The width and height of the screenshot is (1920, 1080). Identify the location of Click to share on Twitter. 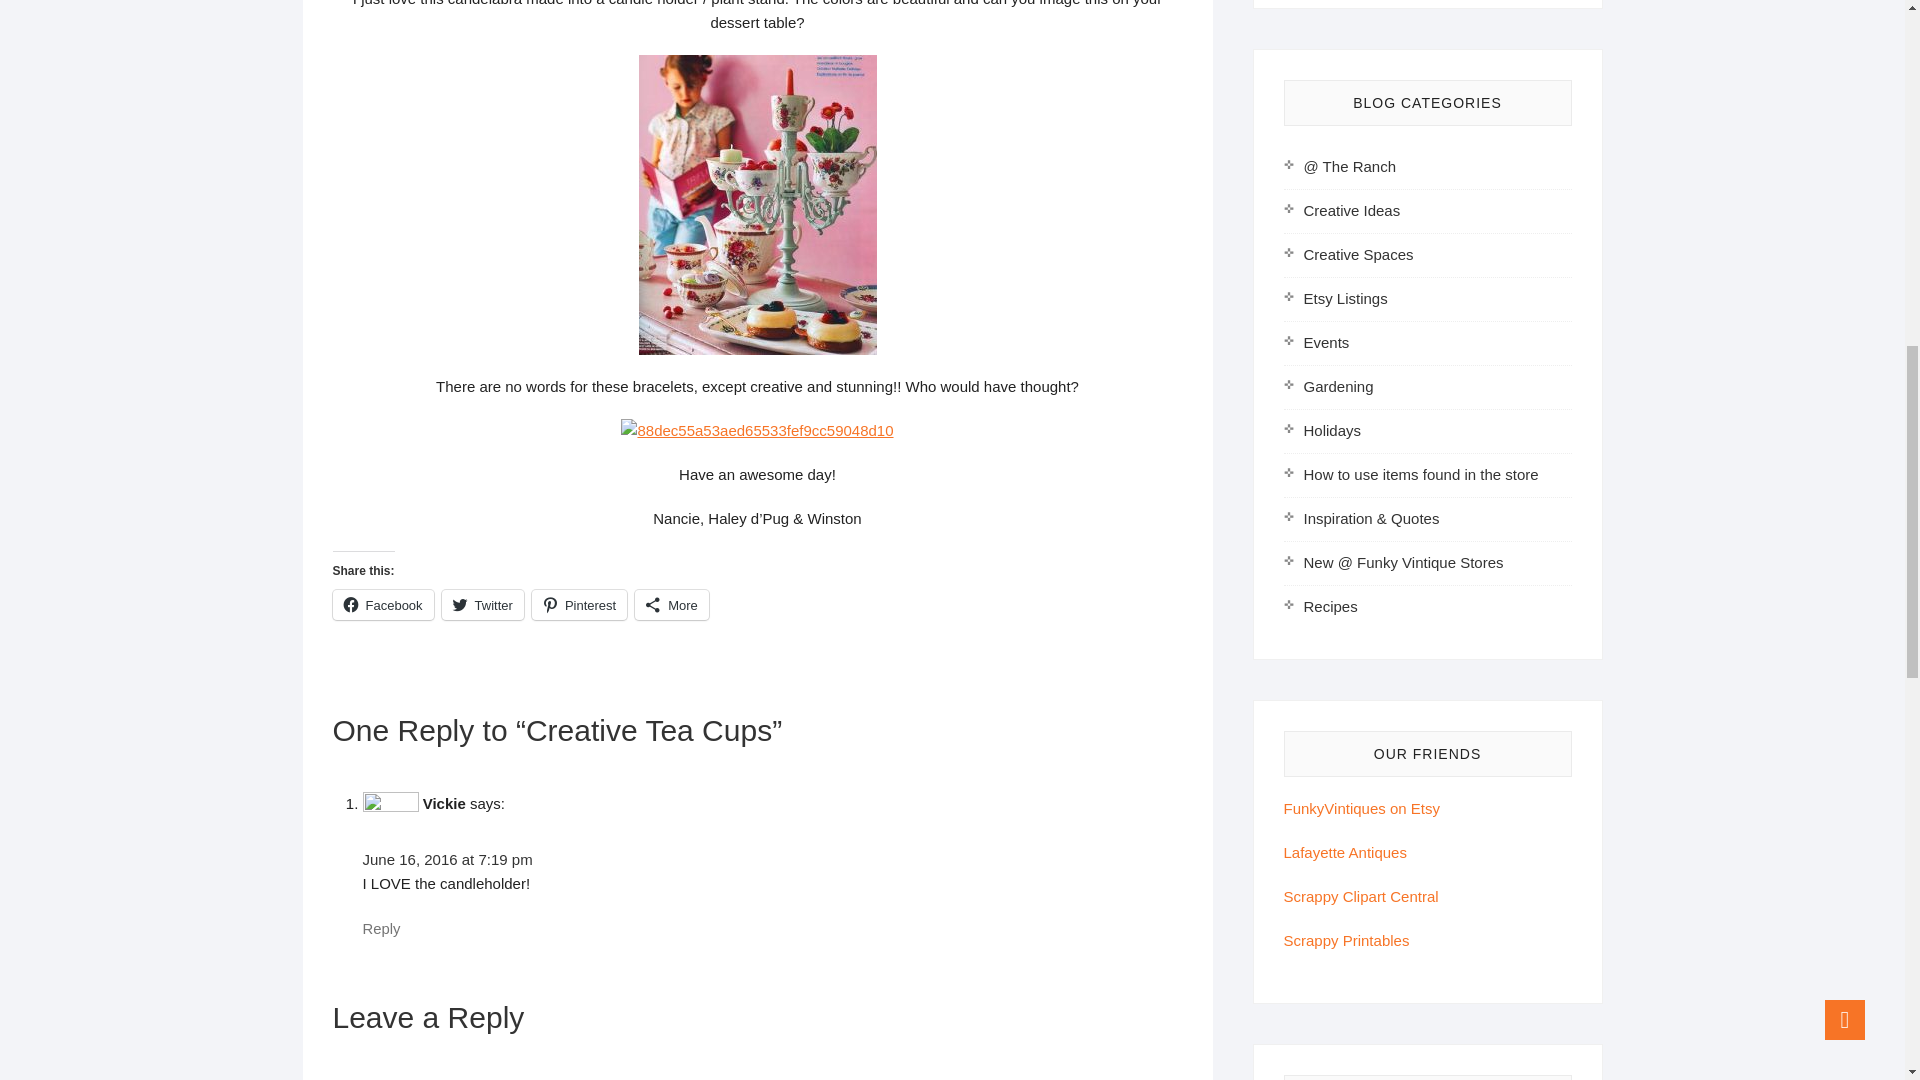
(482, 604).